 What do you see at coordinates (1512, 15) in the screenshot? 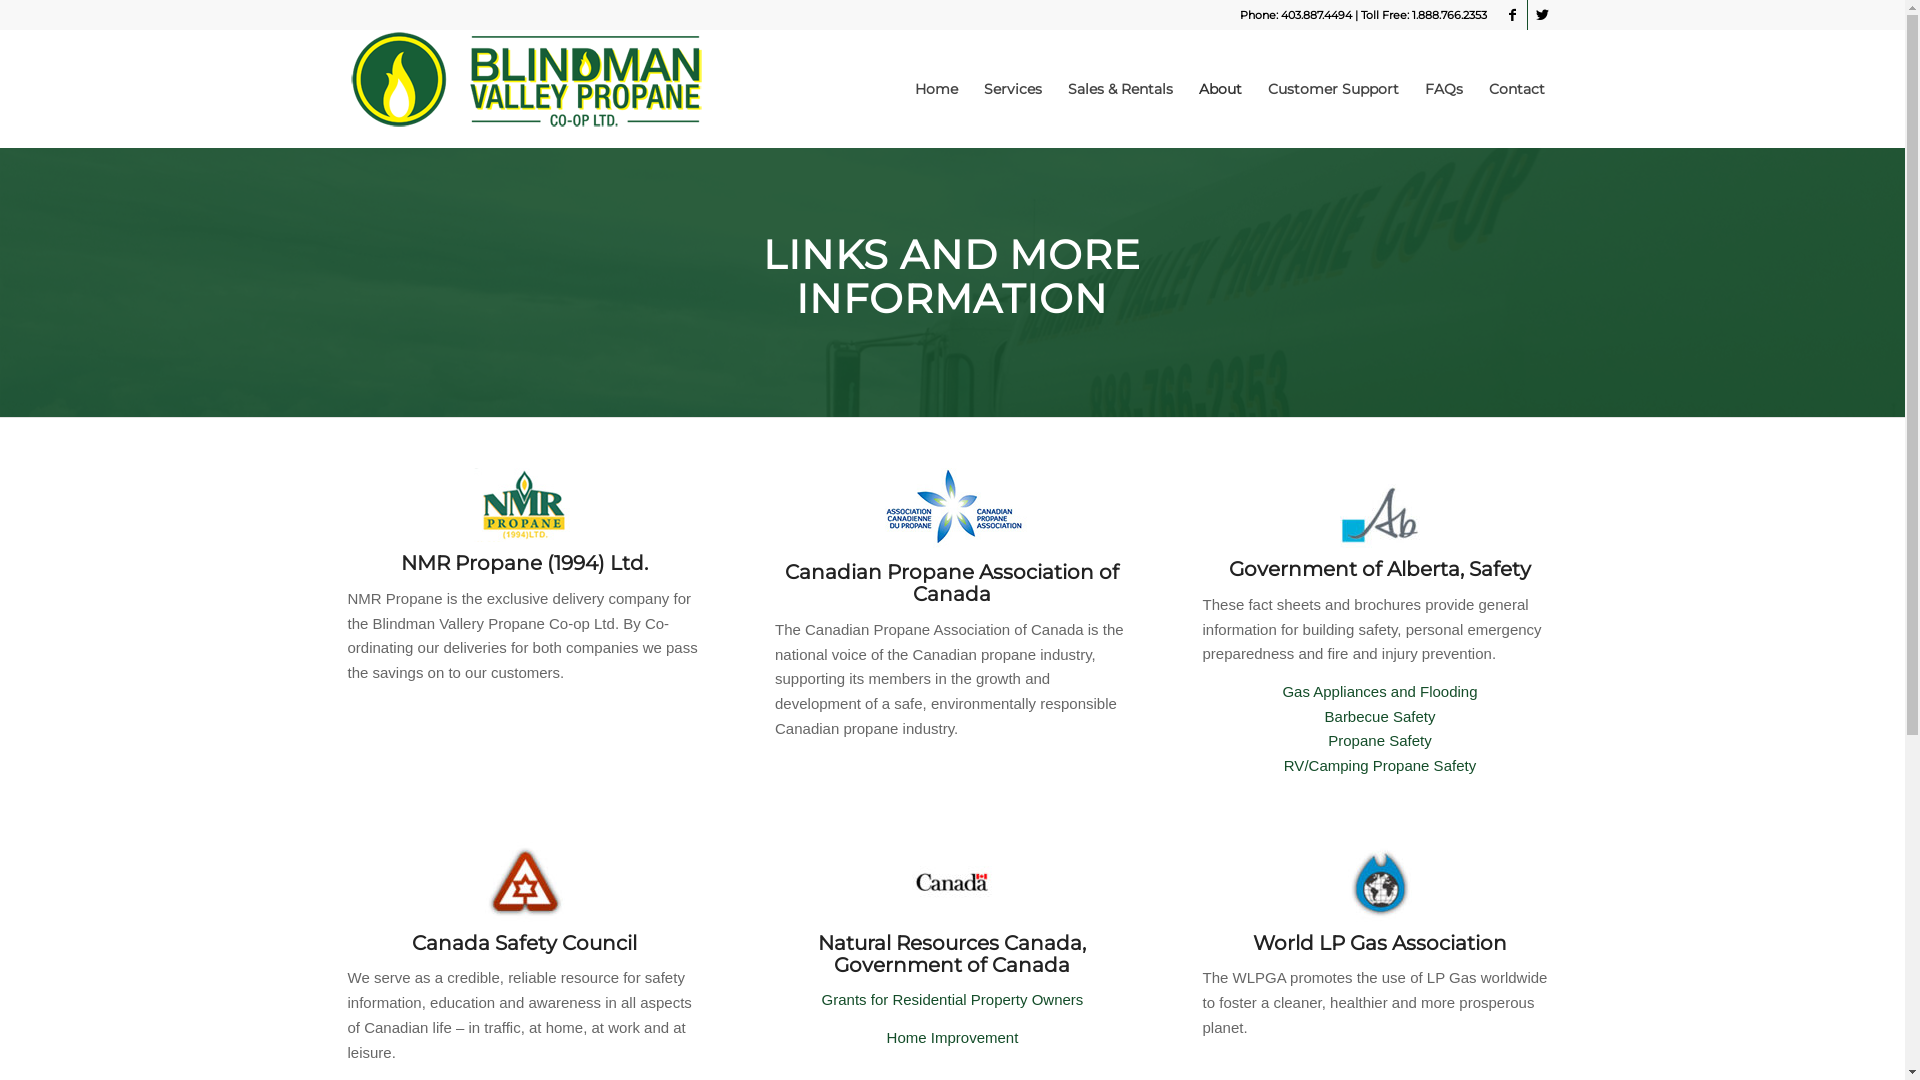
I see `Facebook` at bounding box center [1512, 15].